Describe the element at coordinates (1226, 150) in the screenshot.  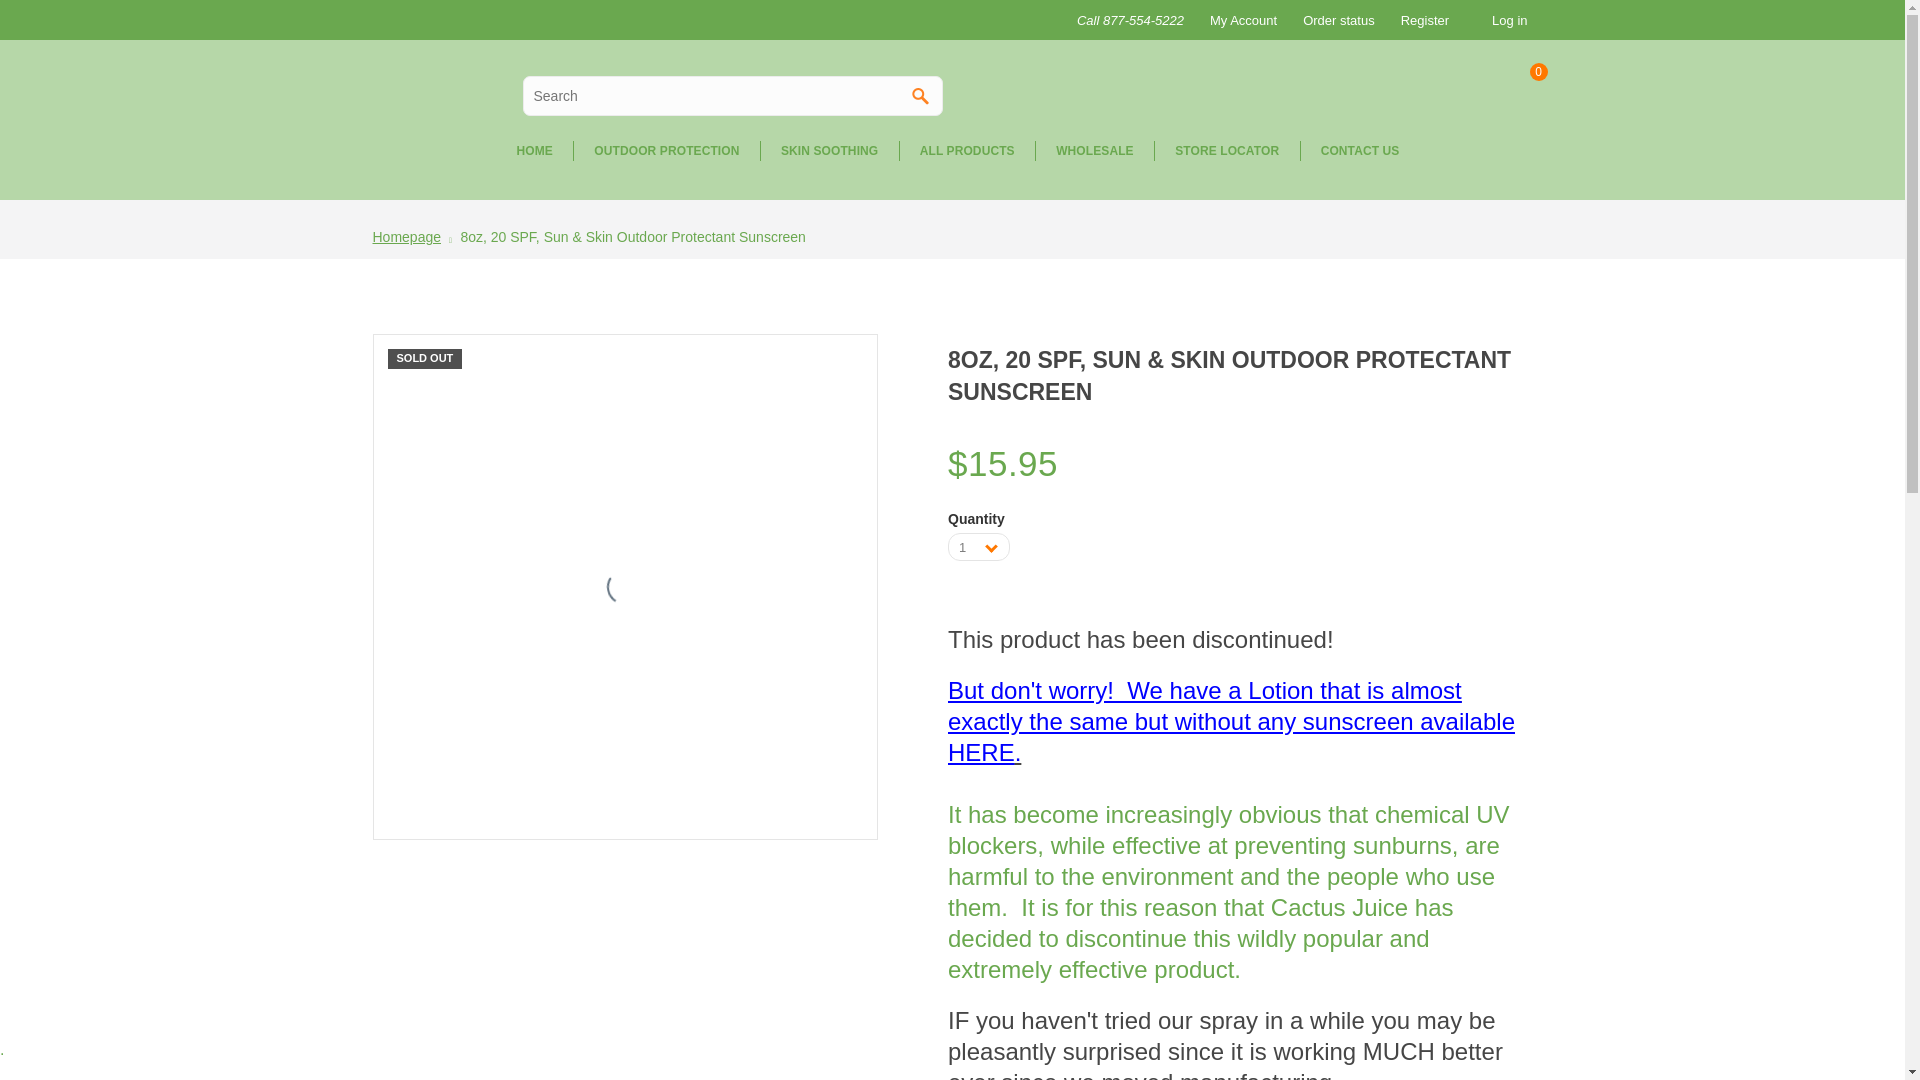
I see `STORE LOCATOR` at that location.